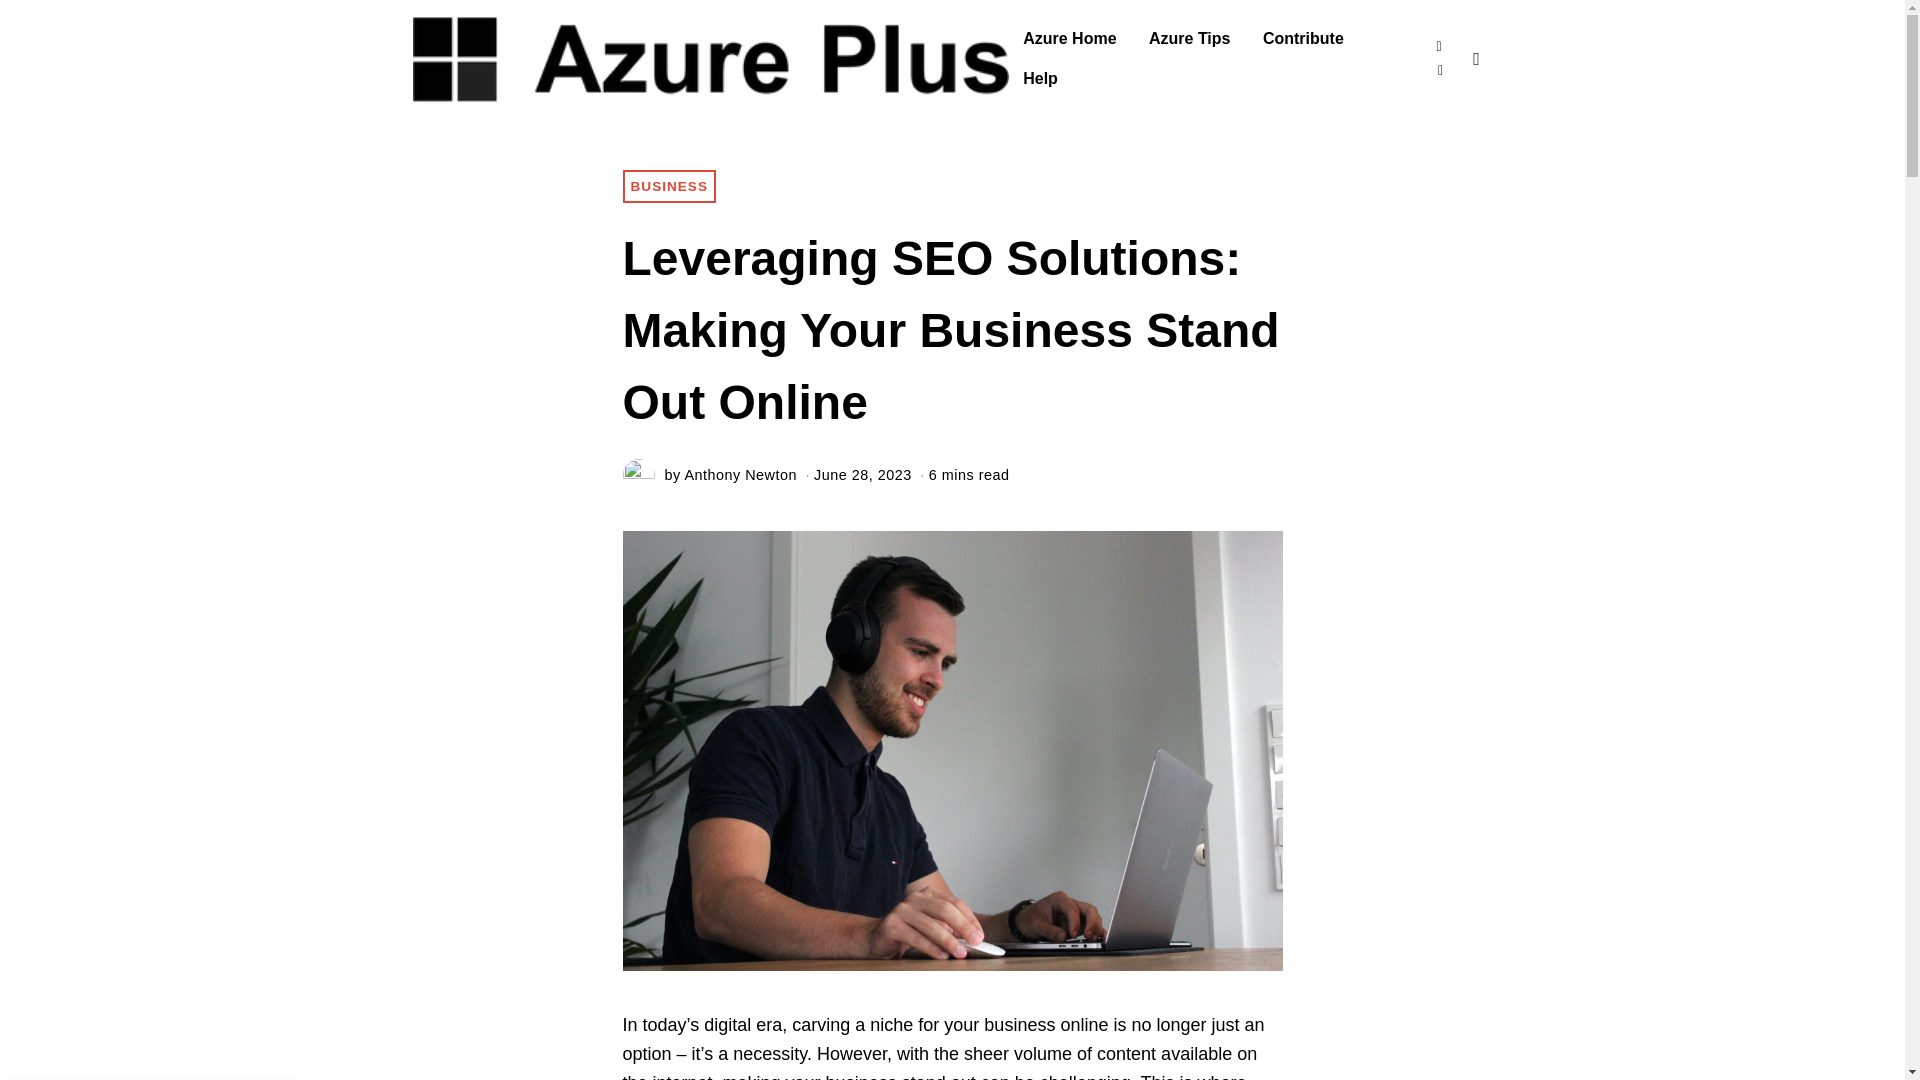 The width and height of the screenshot is (1920, 1080). Describe the element at coordinates (669, 186) in the screenshot. I see `BUSINESS` at that location.